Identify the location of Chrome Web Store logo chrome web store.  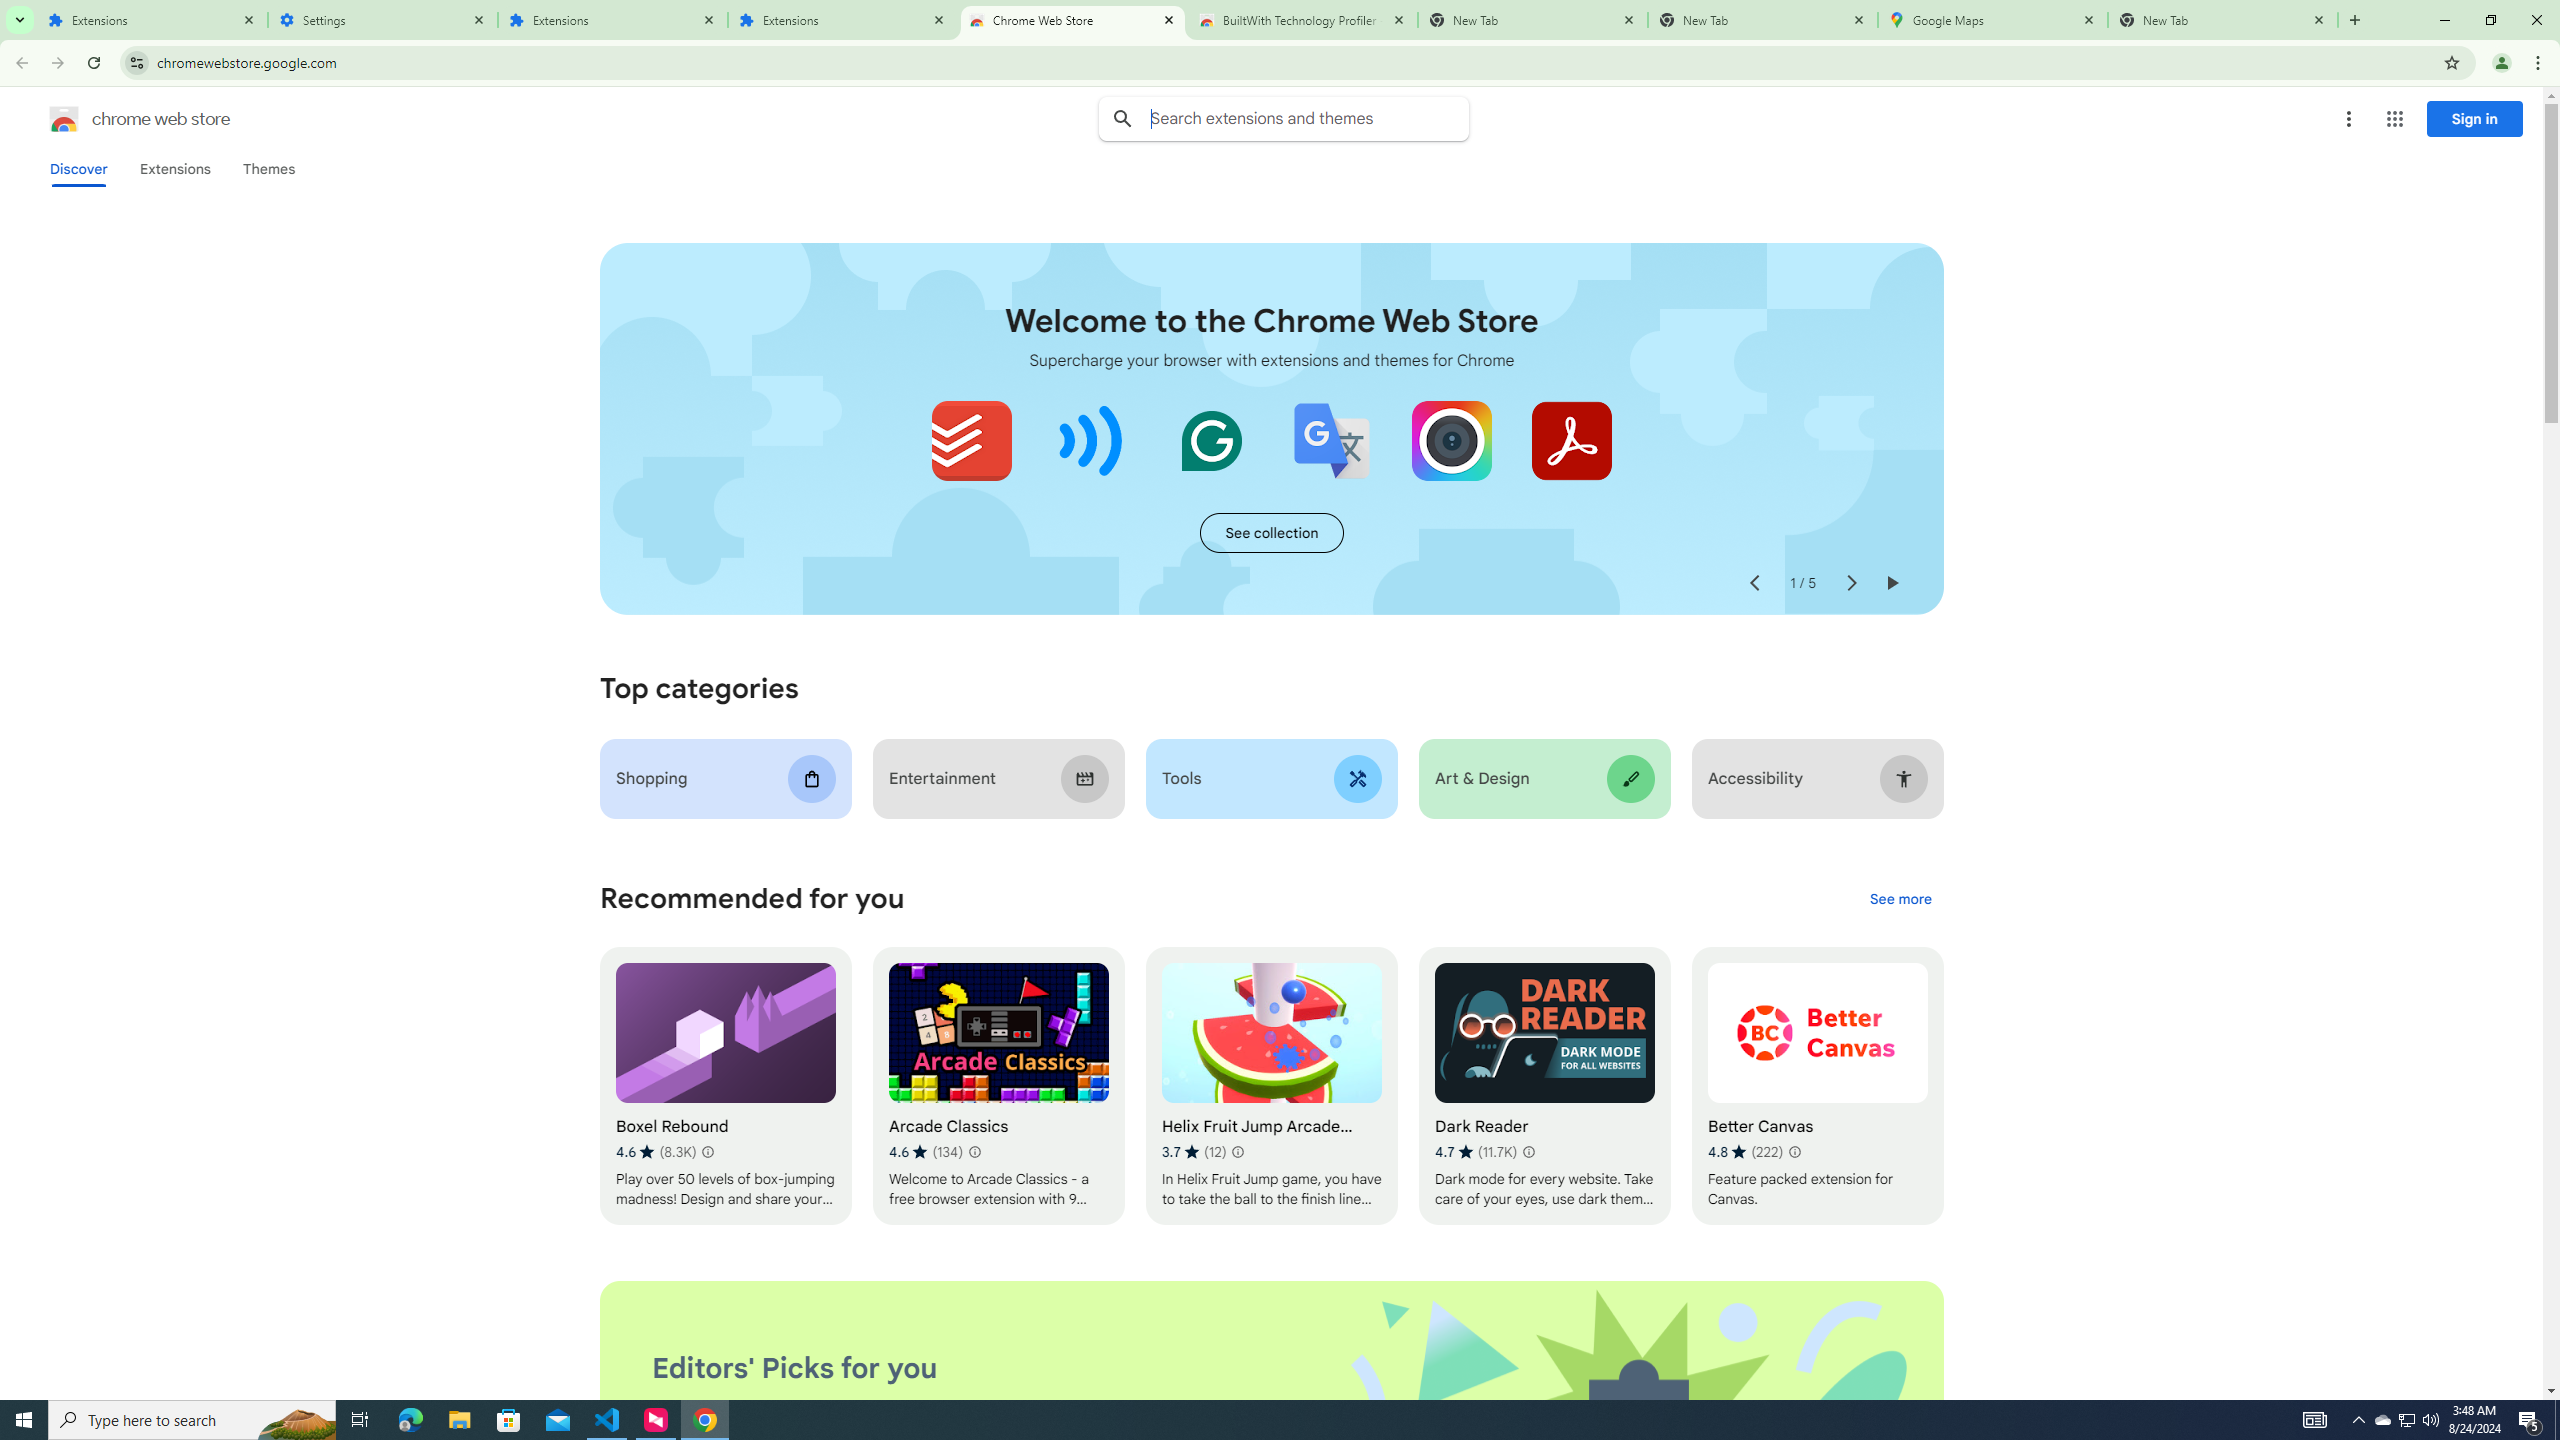
(118, 119).